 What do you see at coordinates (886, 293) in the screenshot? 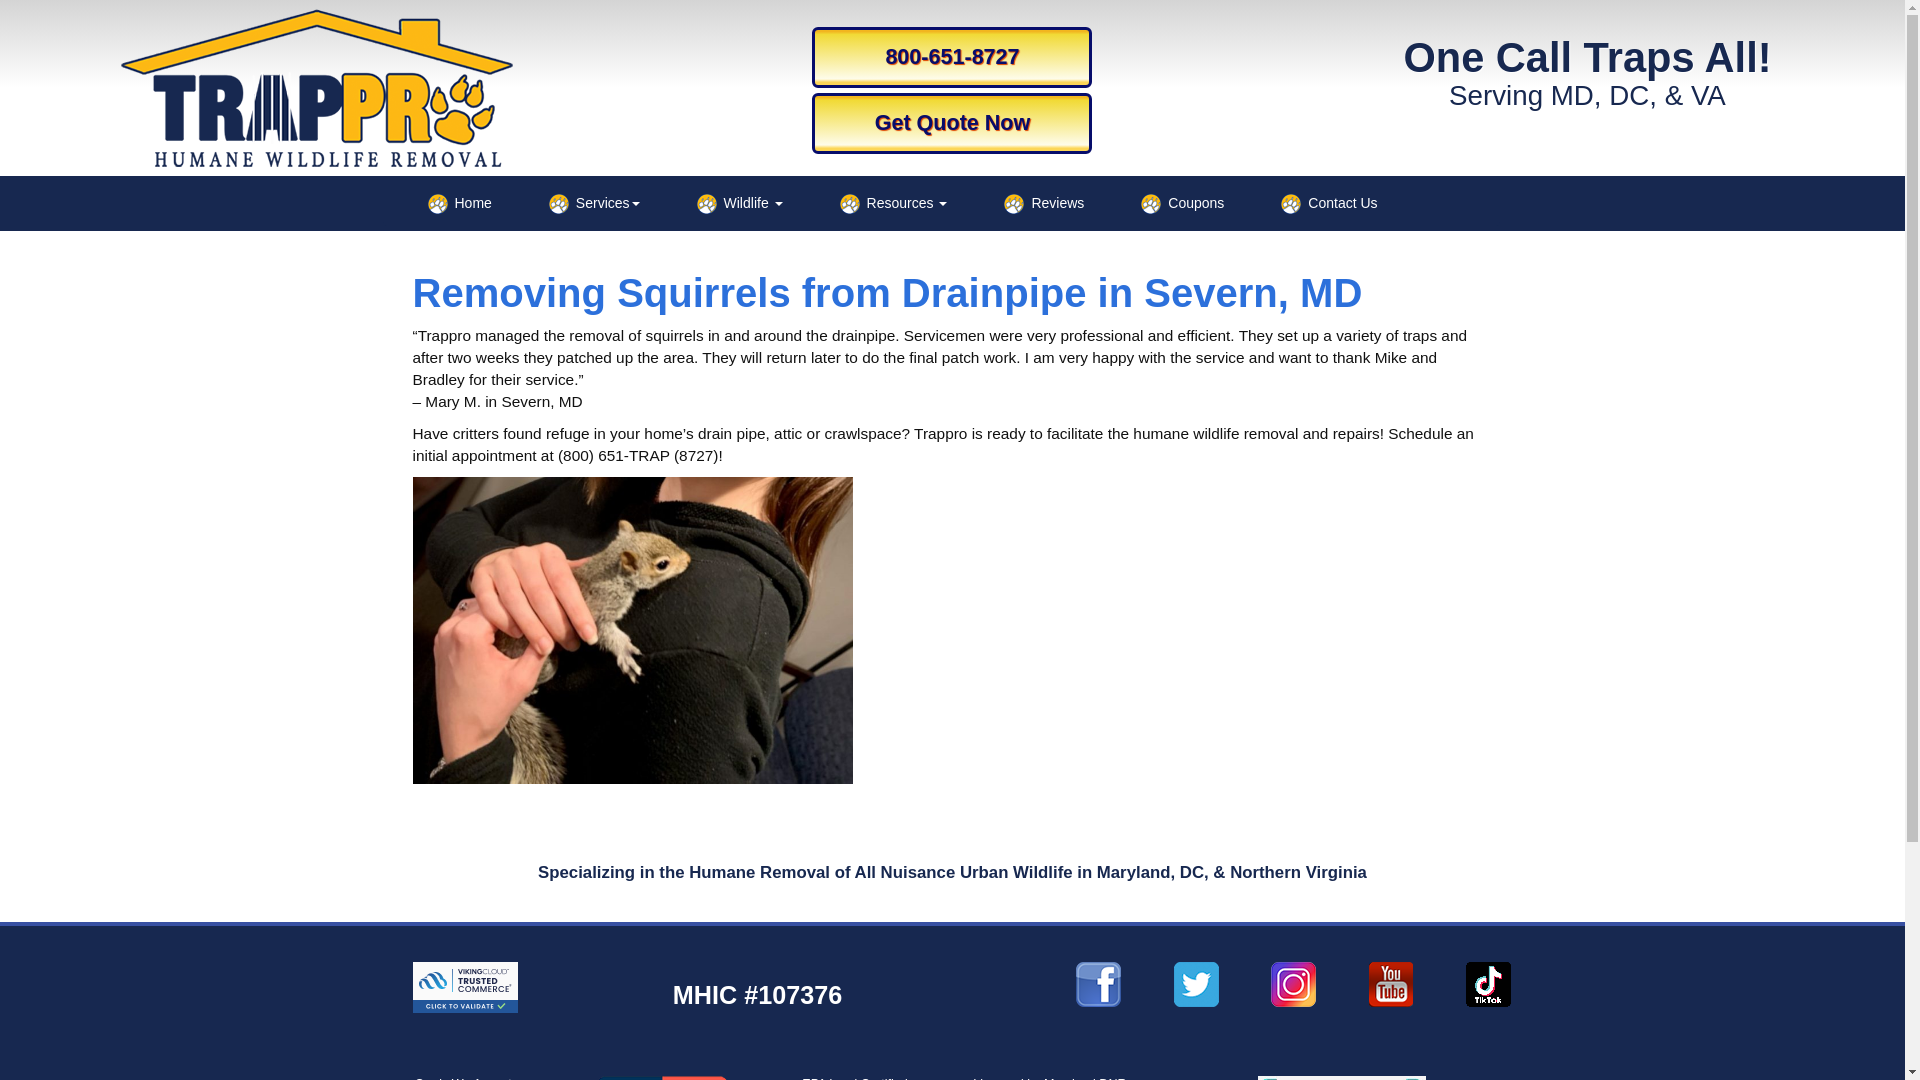
I see `Removing Squirrels from Drainpipe in Severn, MD` at bounding box center [886, 293].